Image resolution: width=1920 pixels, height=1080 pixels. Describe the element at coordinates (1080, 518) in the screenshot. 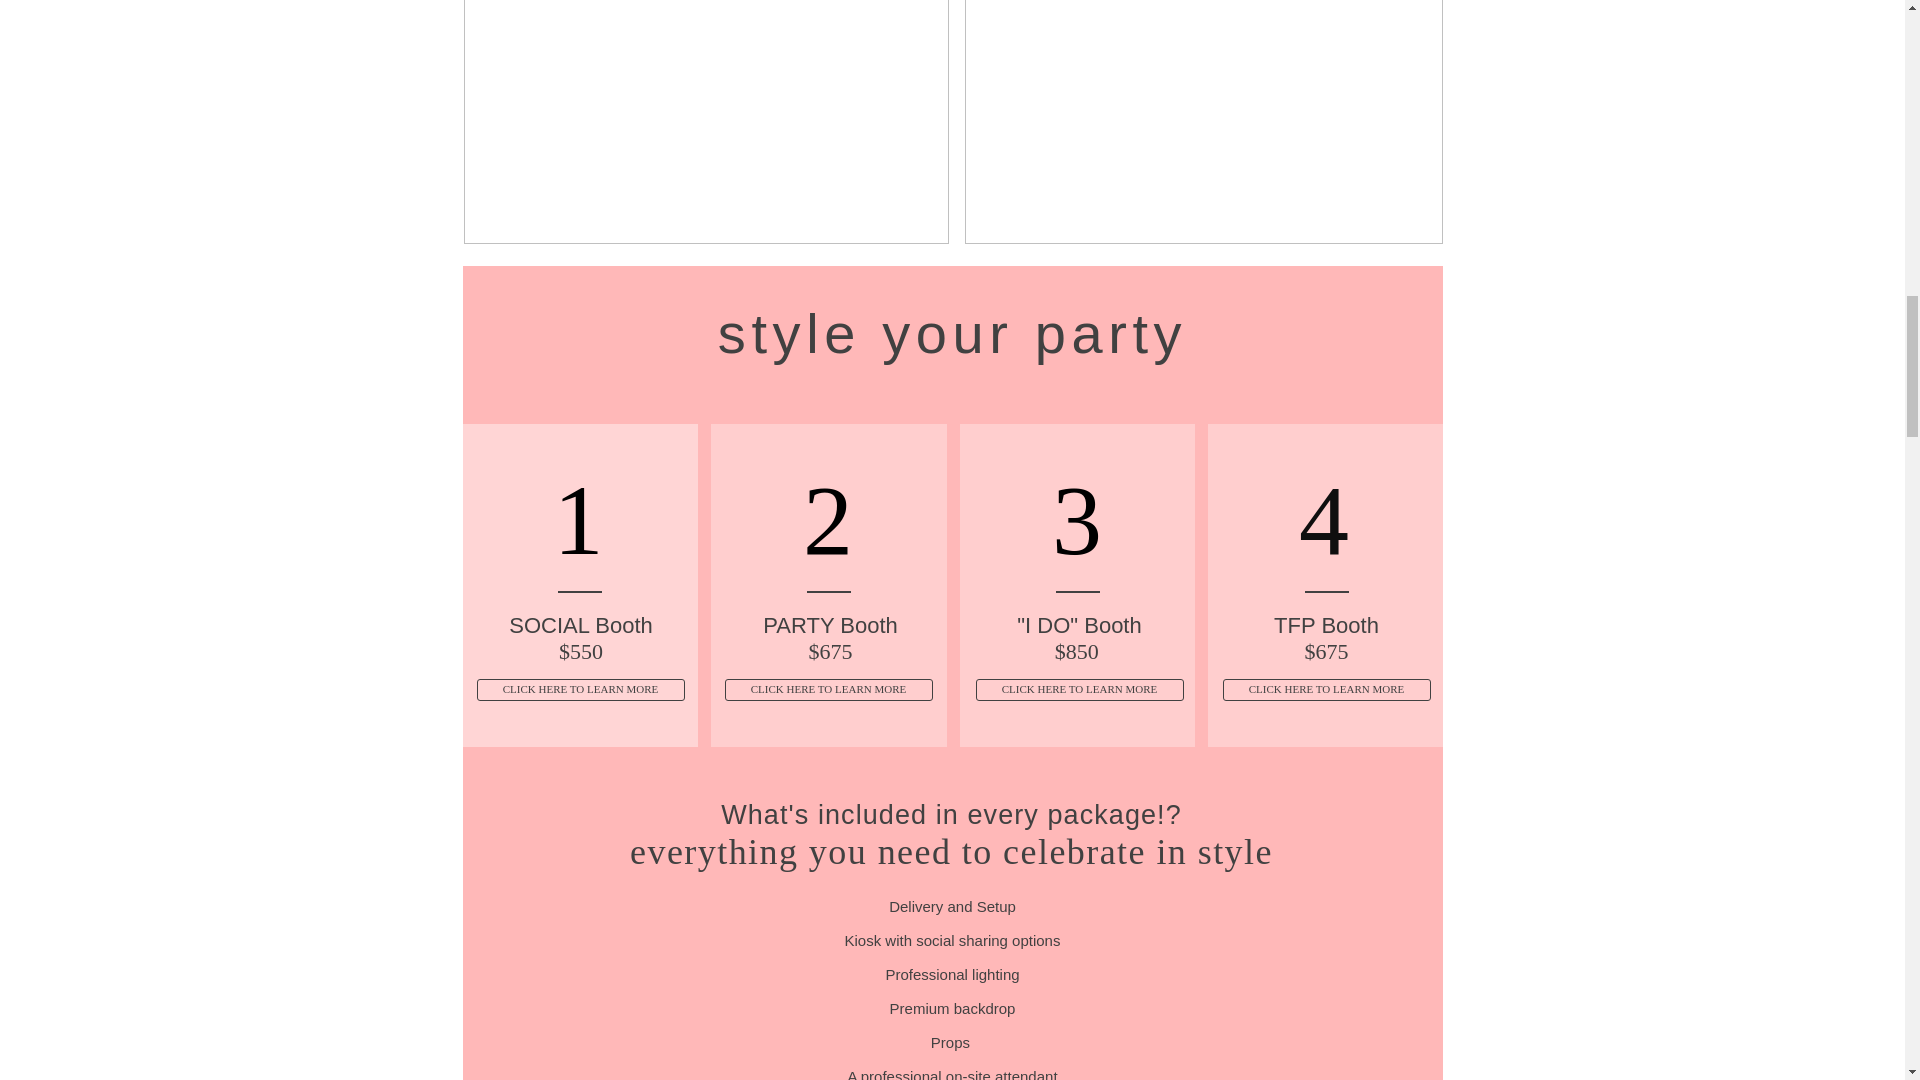

I see `3` at that location.